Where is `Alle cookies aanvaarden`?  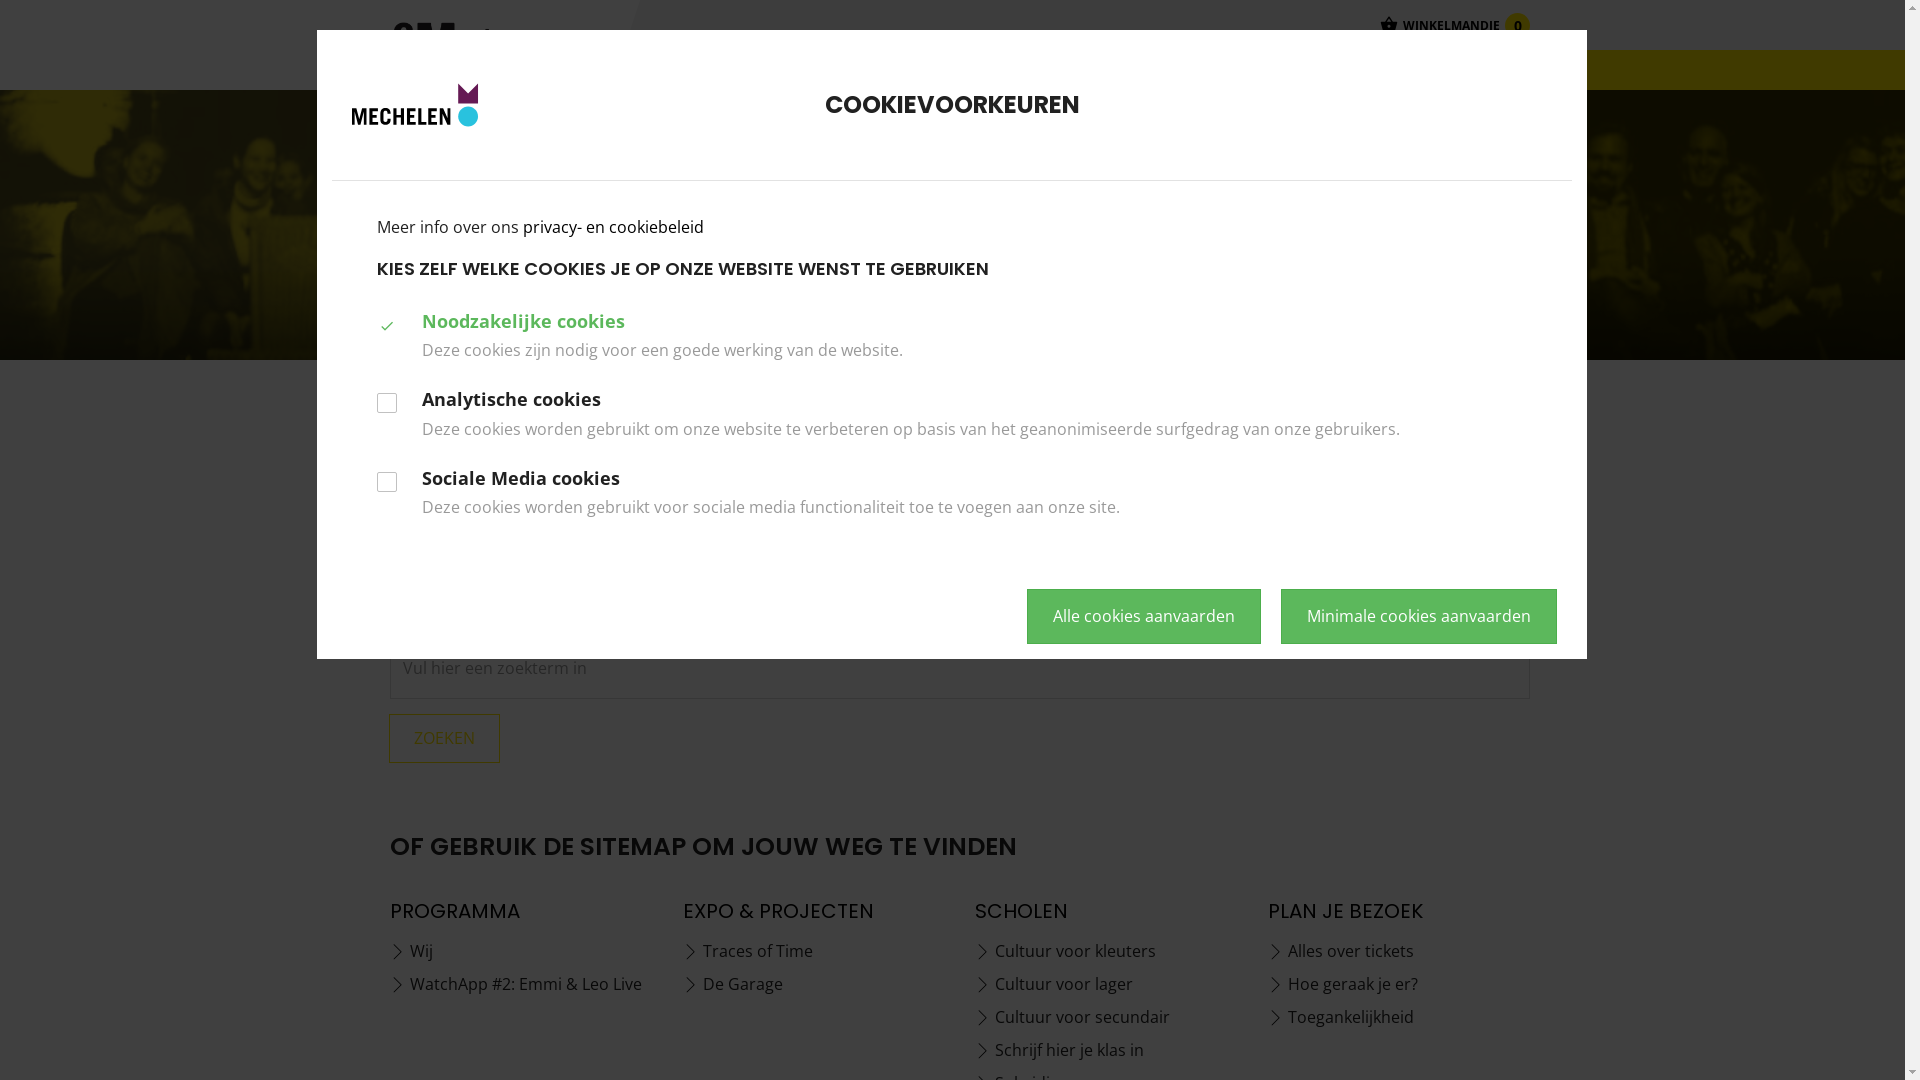 Alle cookies aanvaarden is located at coordinates (1144, 616).